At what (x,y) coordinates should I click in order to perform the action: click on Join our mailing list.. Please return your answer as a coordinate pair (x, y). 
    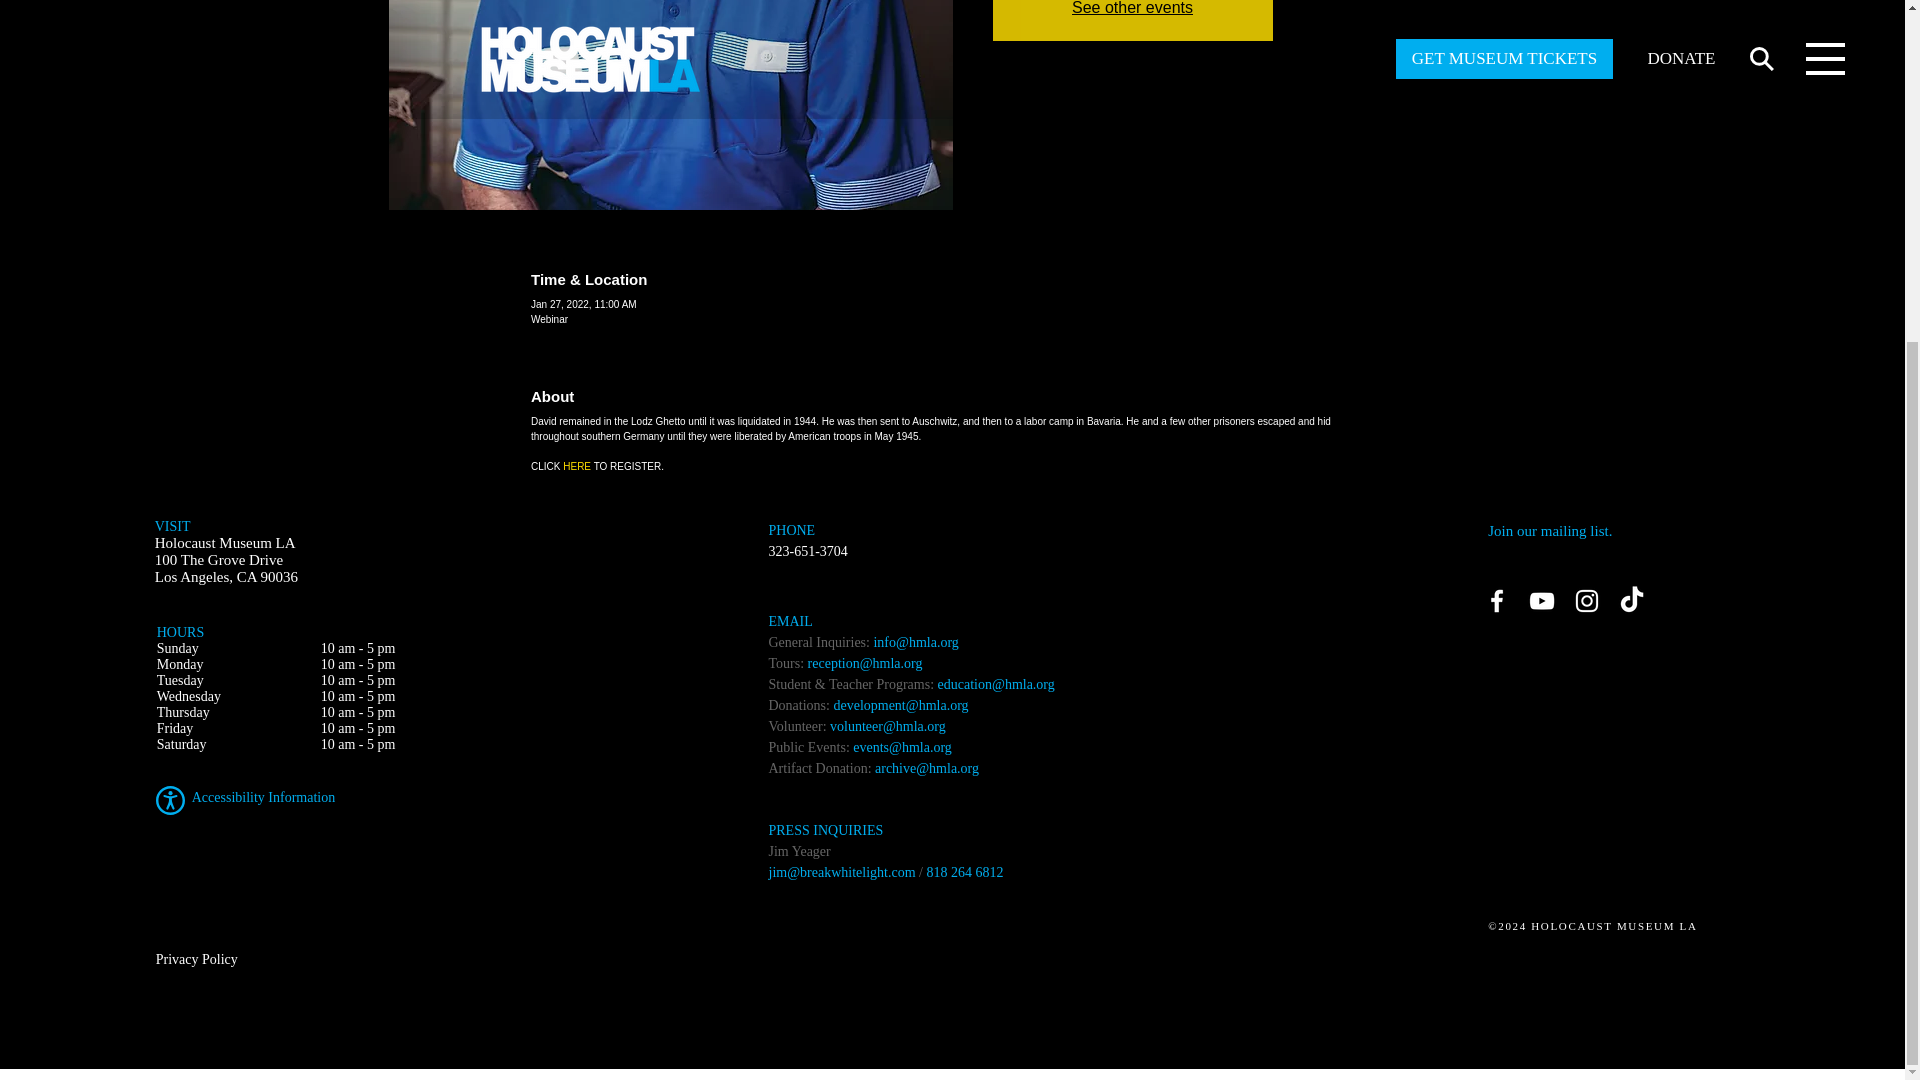
    Looking at the image, I should click on (1550, 529).